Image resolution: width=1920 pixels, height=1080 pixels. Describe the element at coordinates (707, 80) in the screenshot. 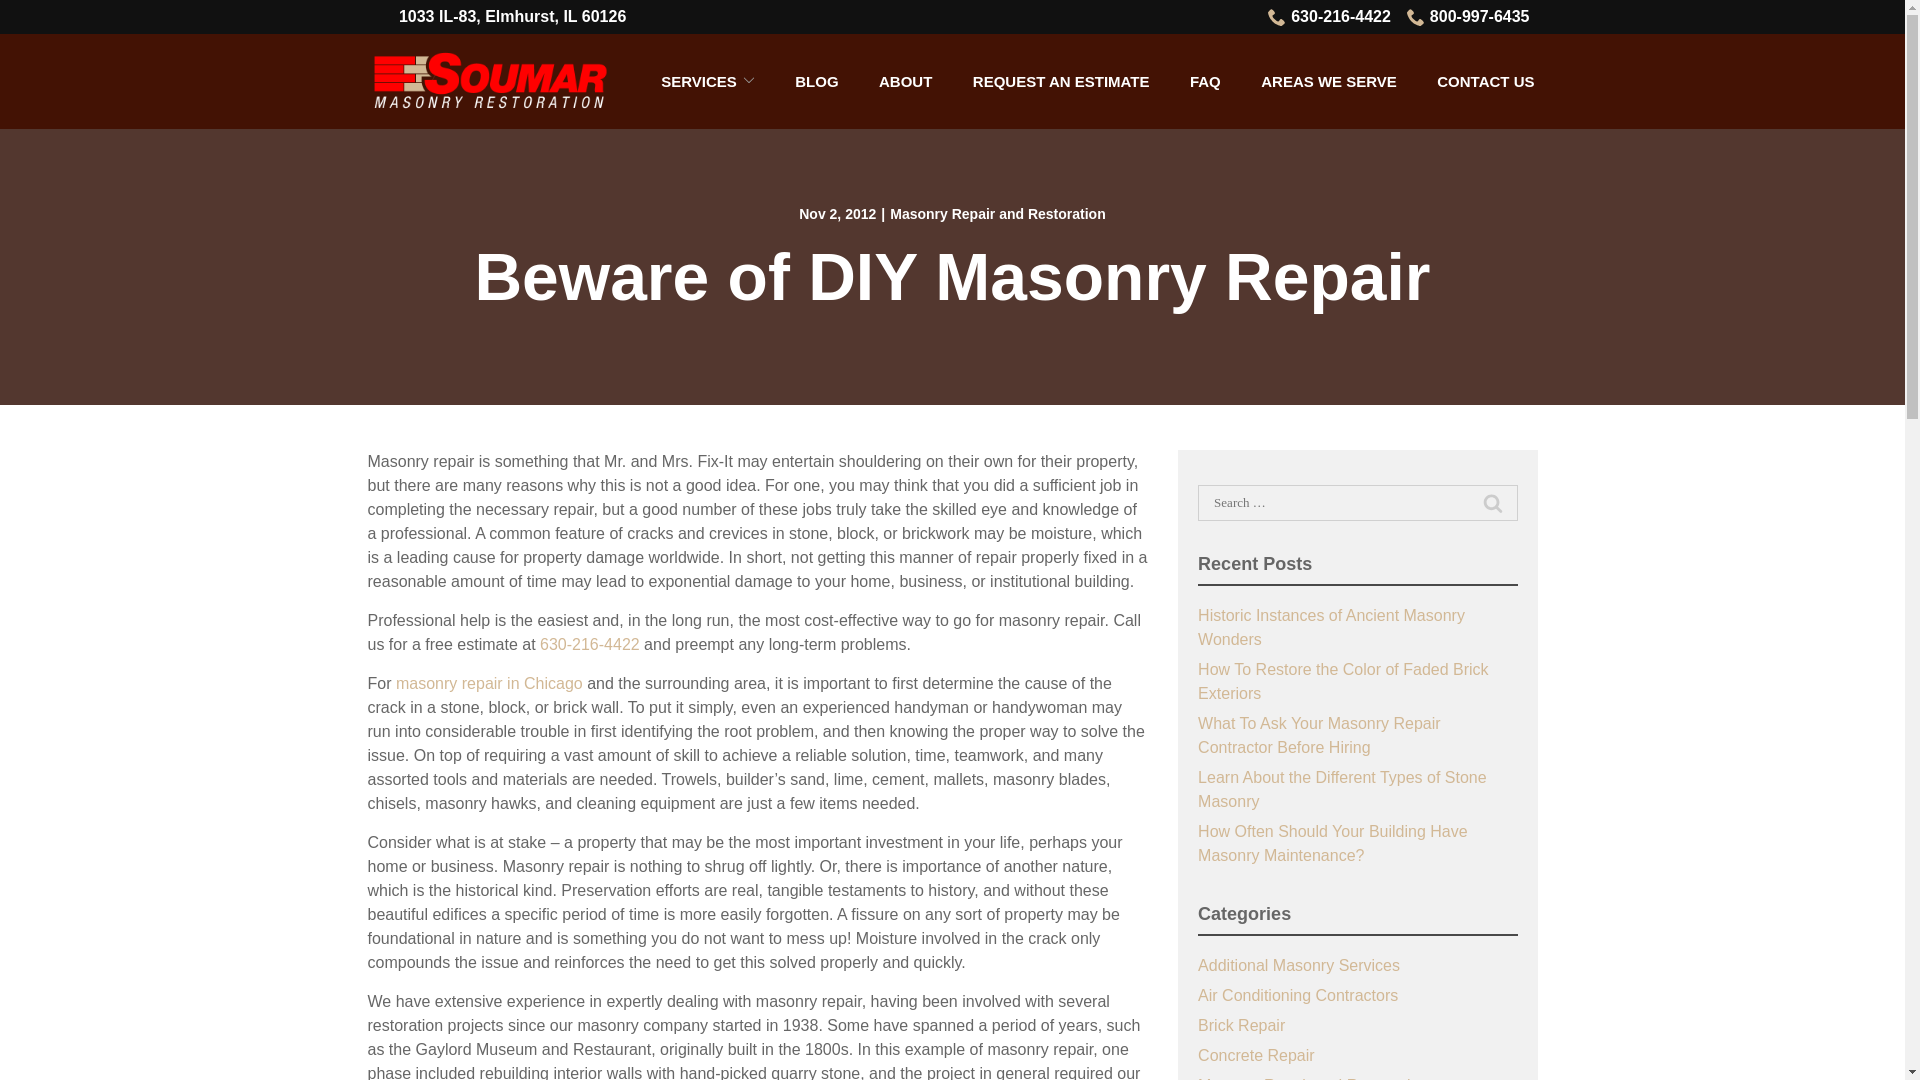

I see `SERVICES` at that location.